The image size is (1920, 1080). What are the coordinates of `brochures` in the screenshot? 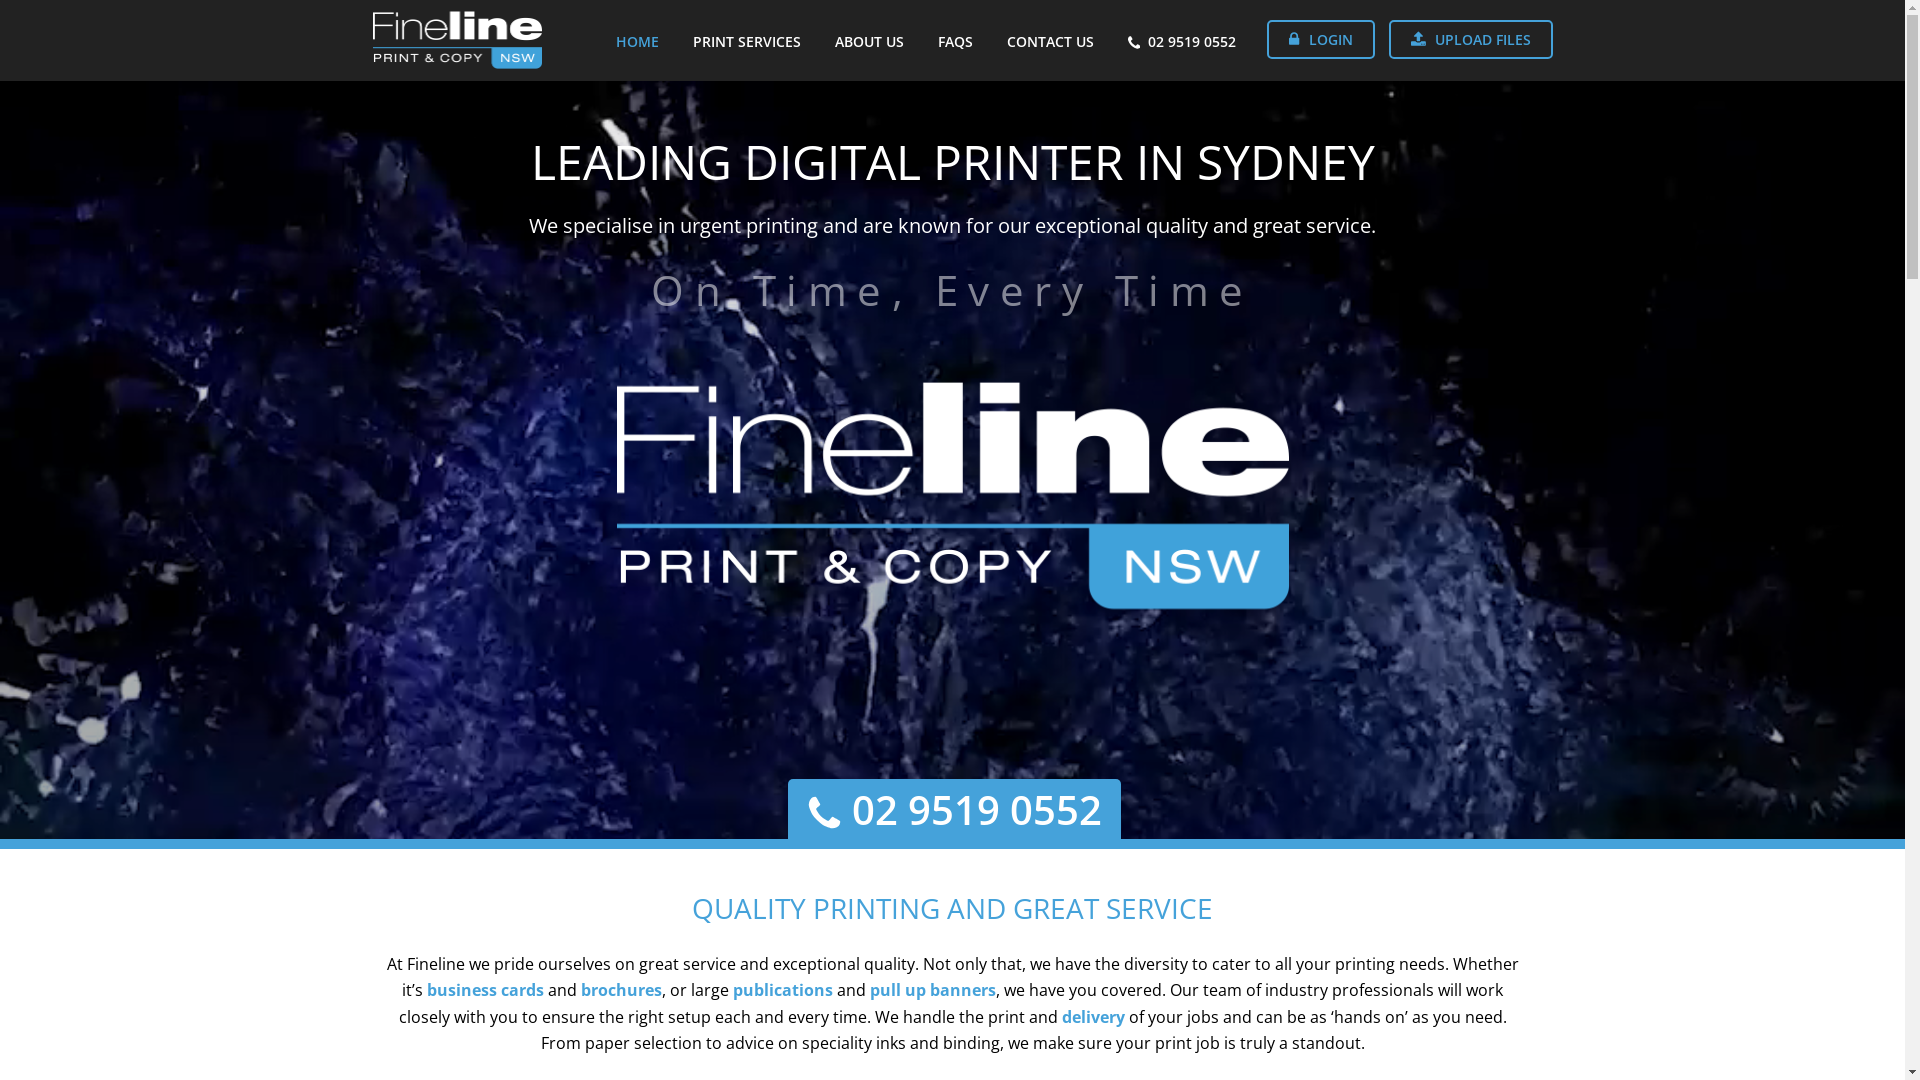 It's located at (622, 990).